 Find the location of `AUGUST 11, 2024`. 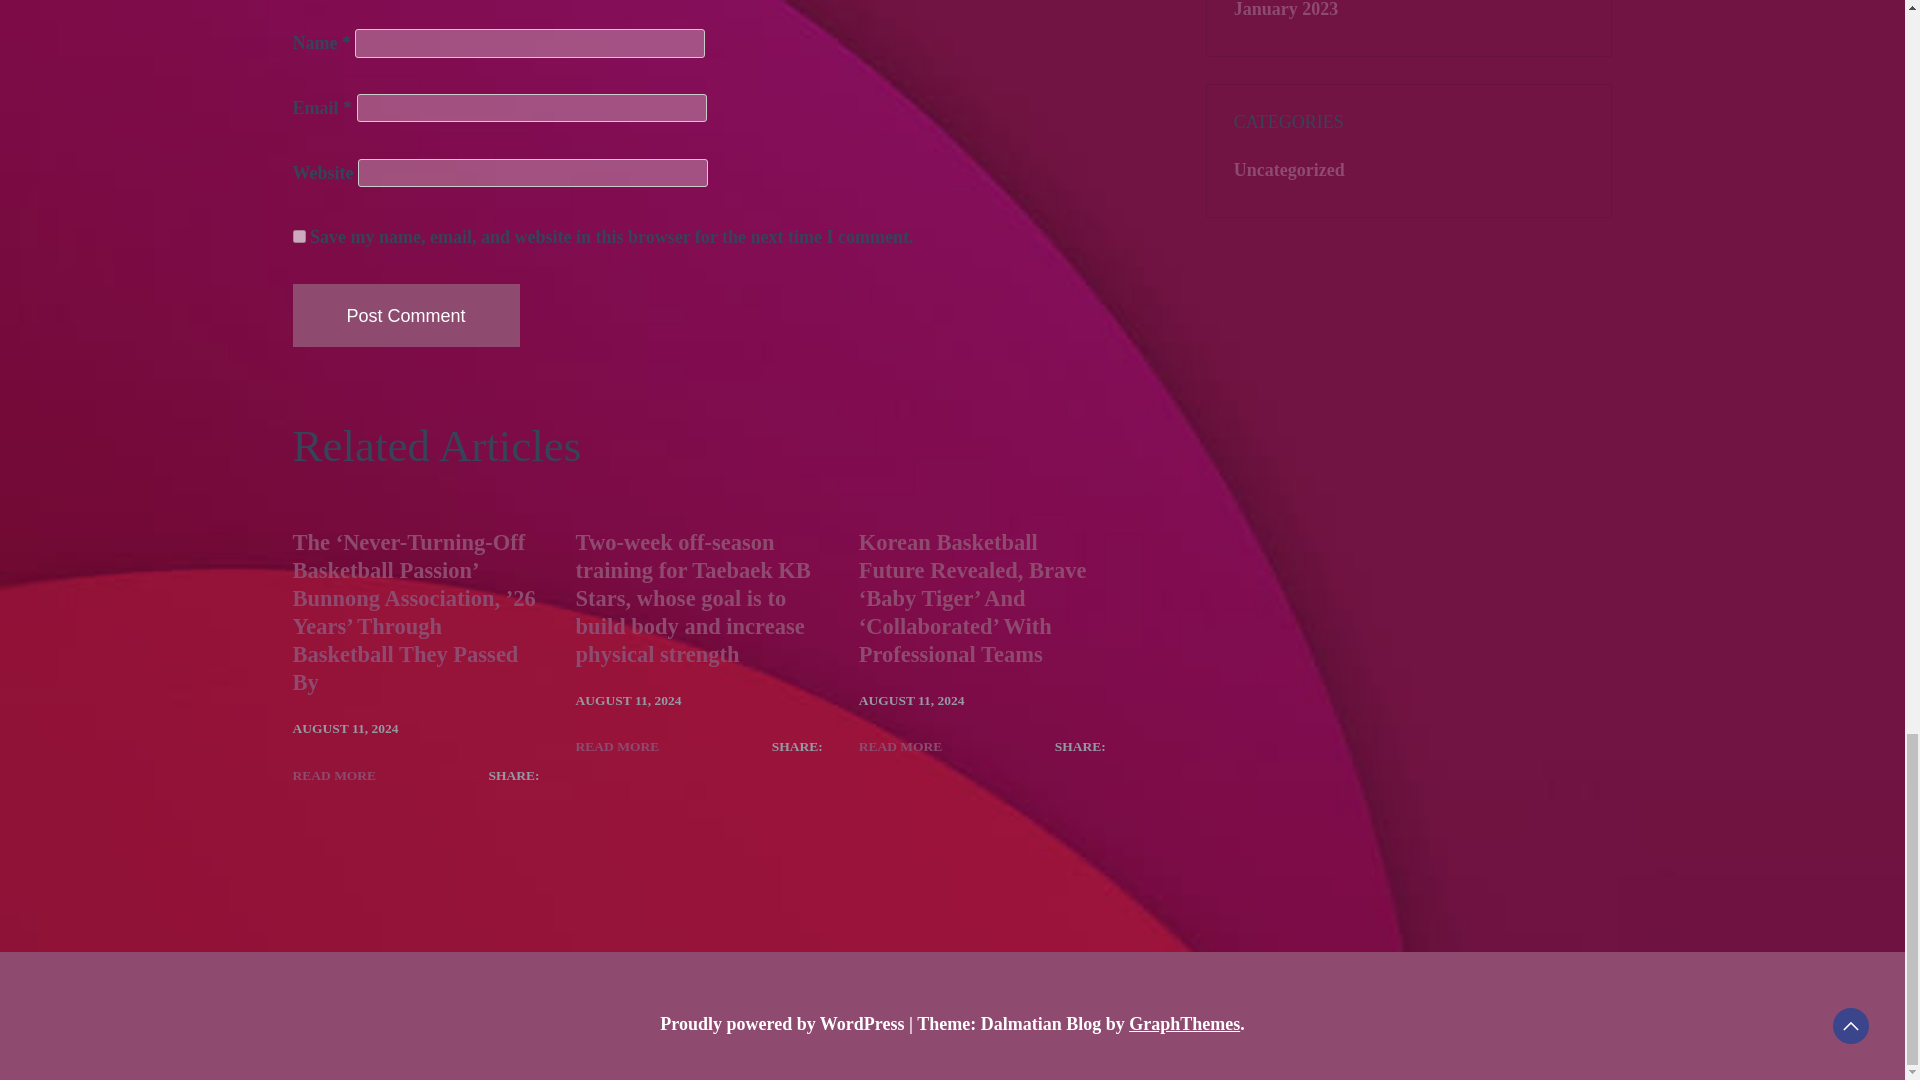

AUGUST 11, 2024 is located at coordinates (912, 700).